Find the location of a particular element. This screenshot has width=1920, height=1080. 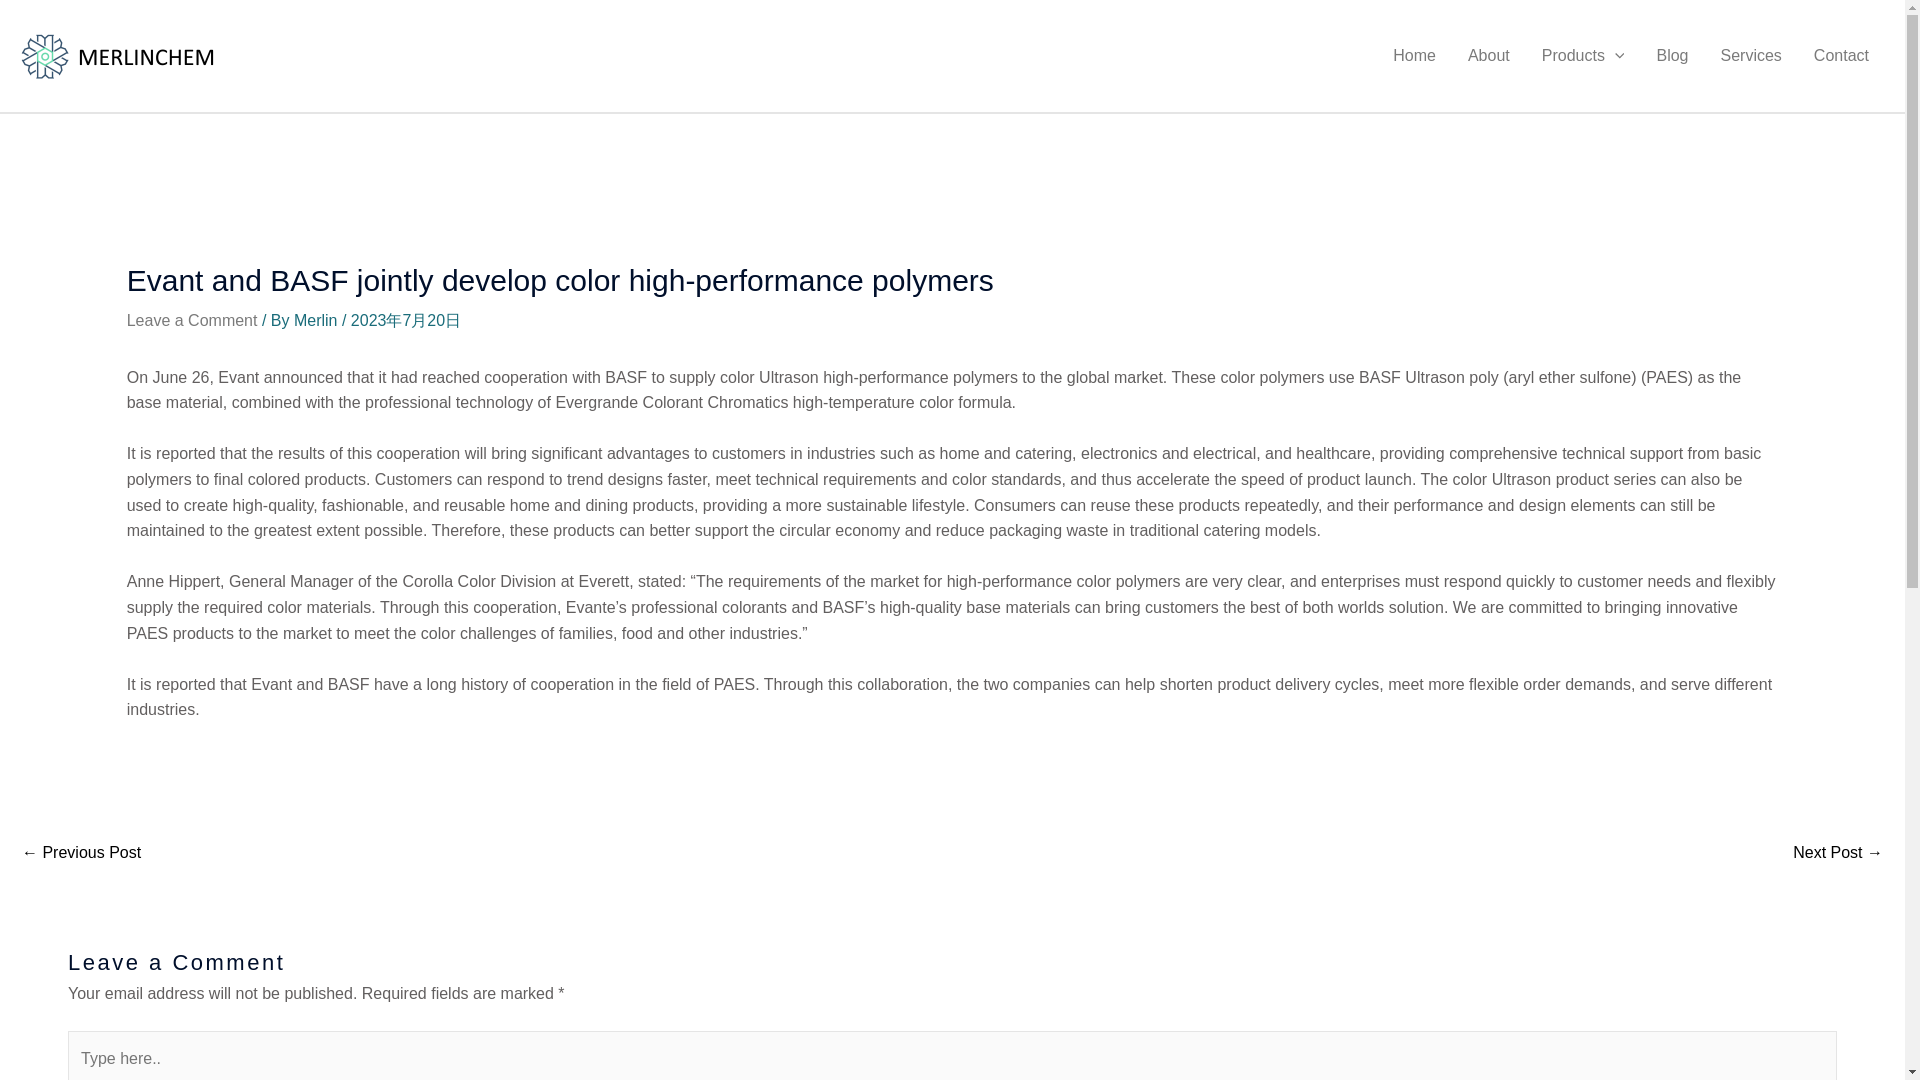

Merlin is located at coordinates (317, 320).